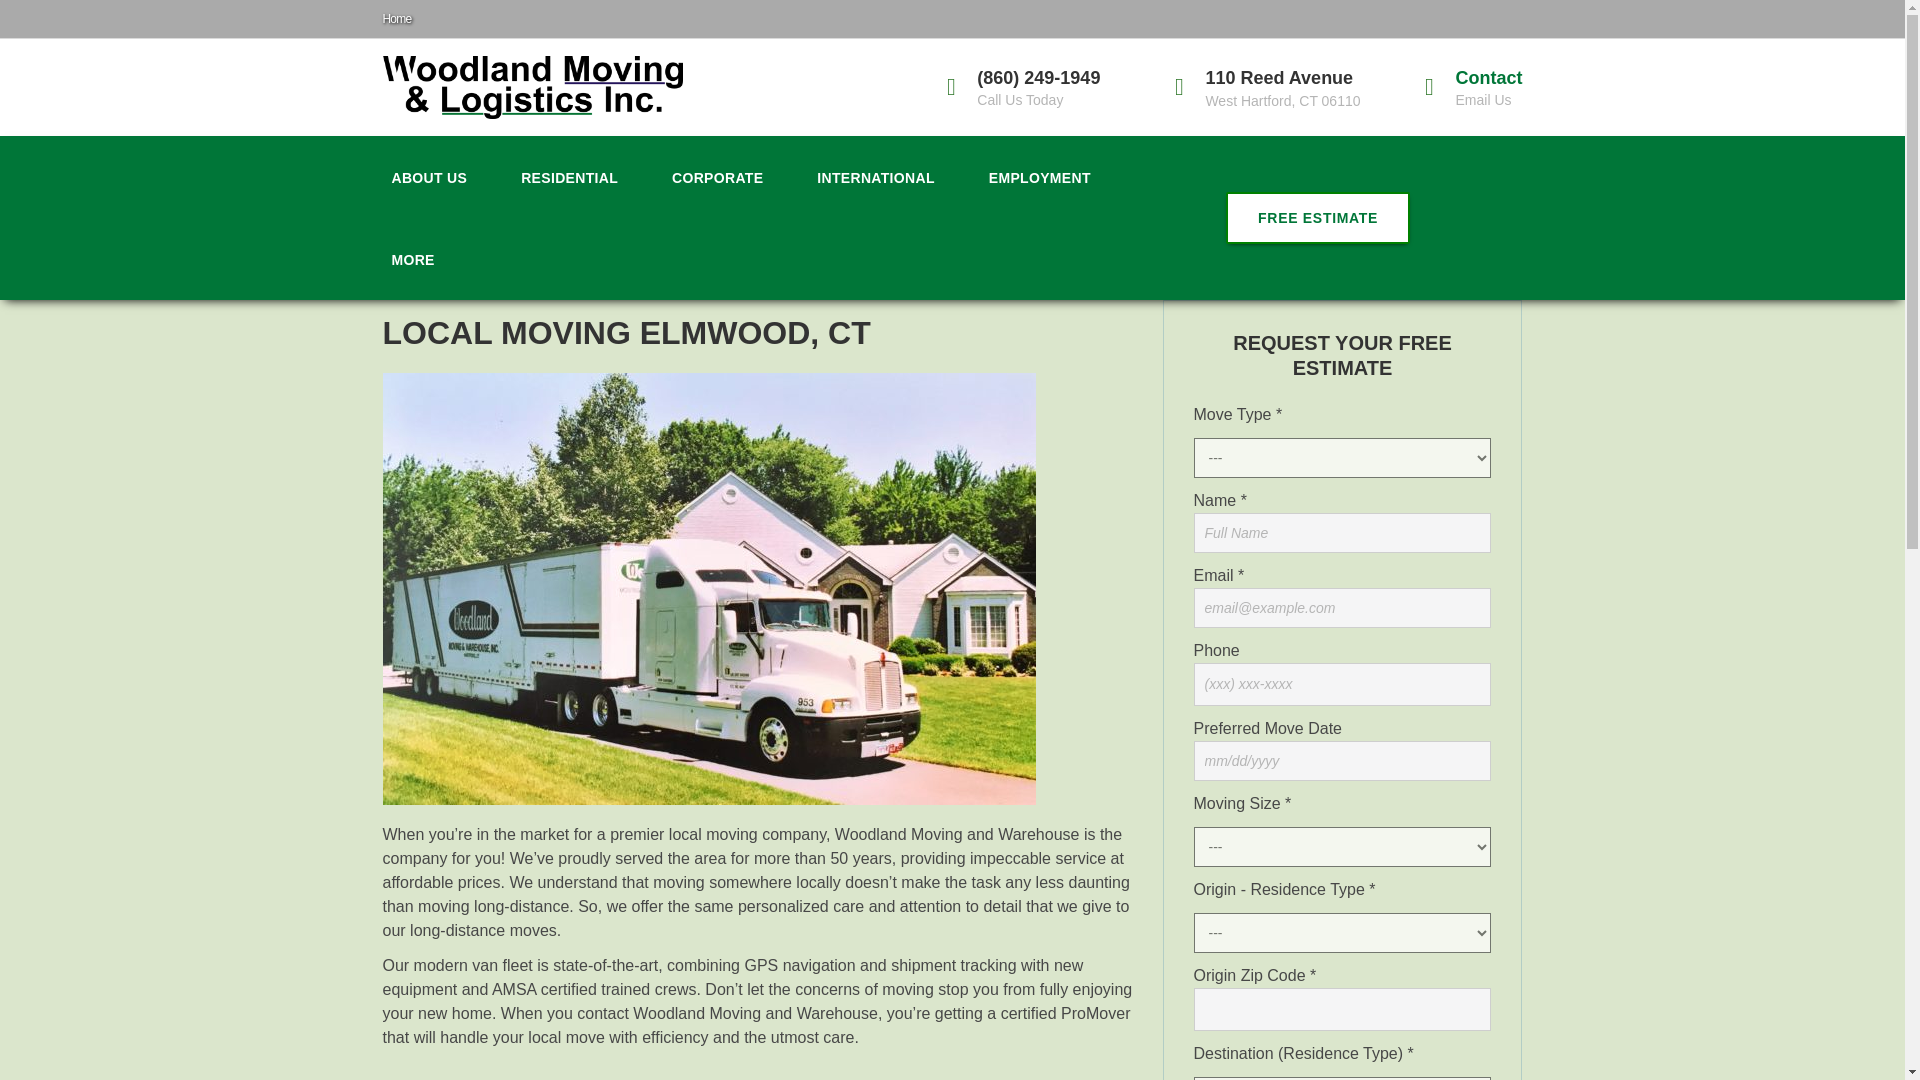 This screenshot has width=1920, height=1080. What do you see at coordinates (1318, 218) in the screenshot?
I see `FREE ESTIMATE` at bounding box center [1318, 218].